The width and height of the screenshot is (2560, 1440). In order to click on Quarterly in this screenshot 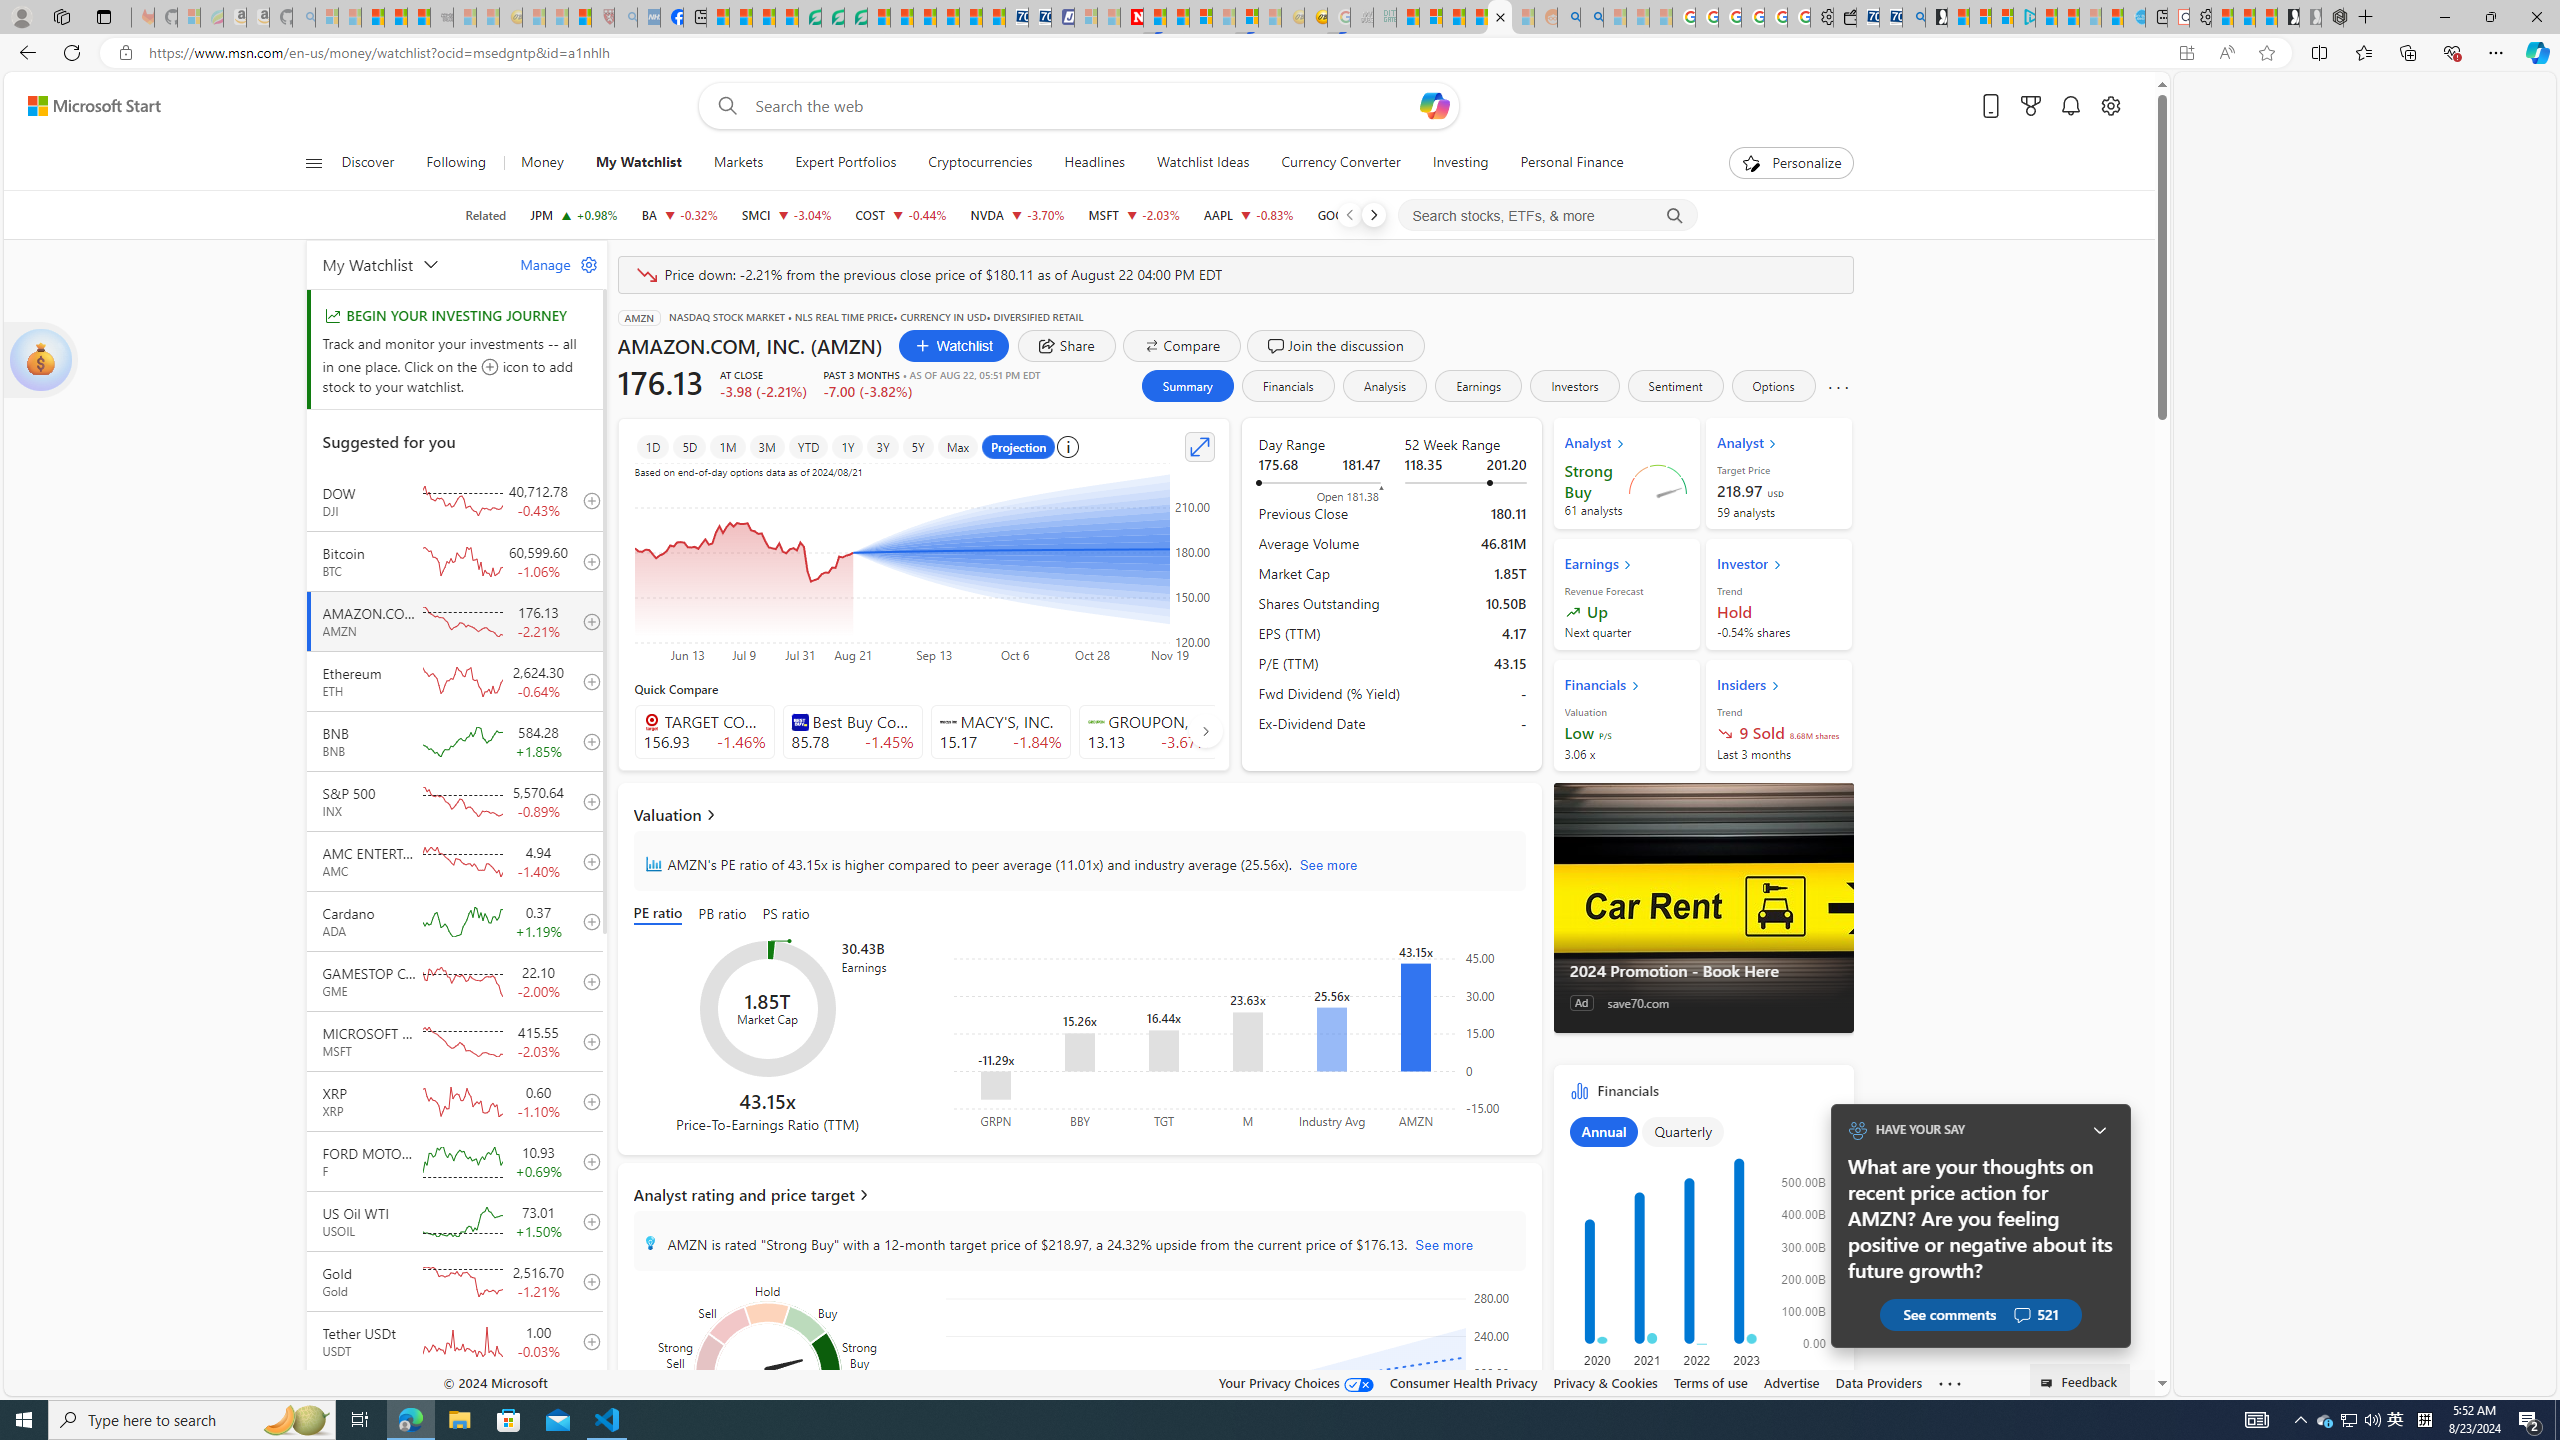, I will do `click(1681, 1132)`.